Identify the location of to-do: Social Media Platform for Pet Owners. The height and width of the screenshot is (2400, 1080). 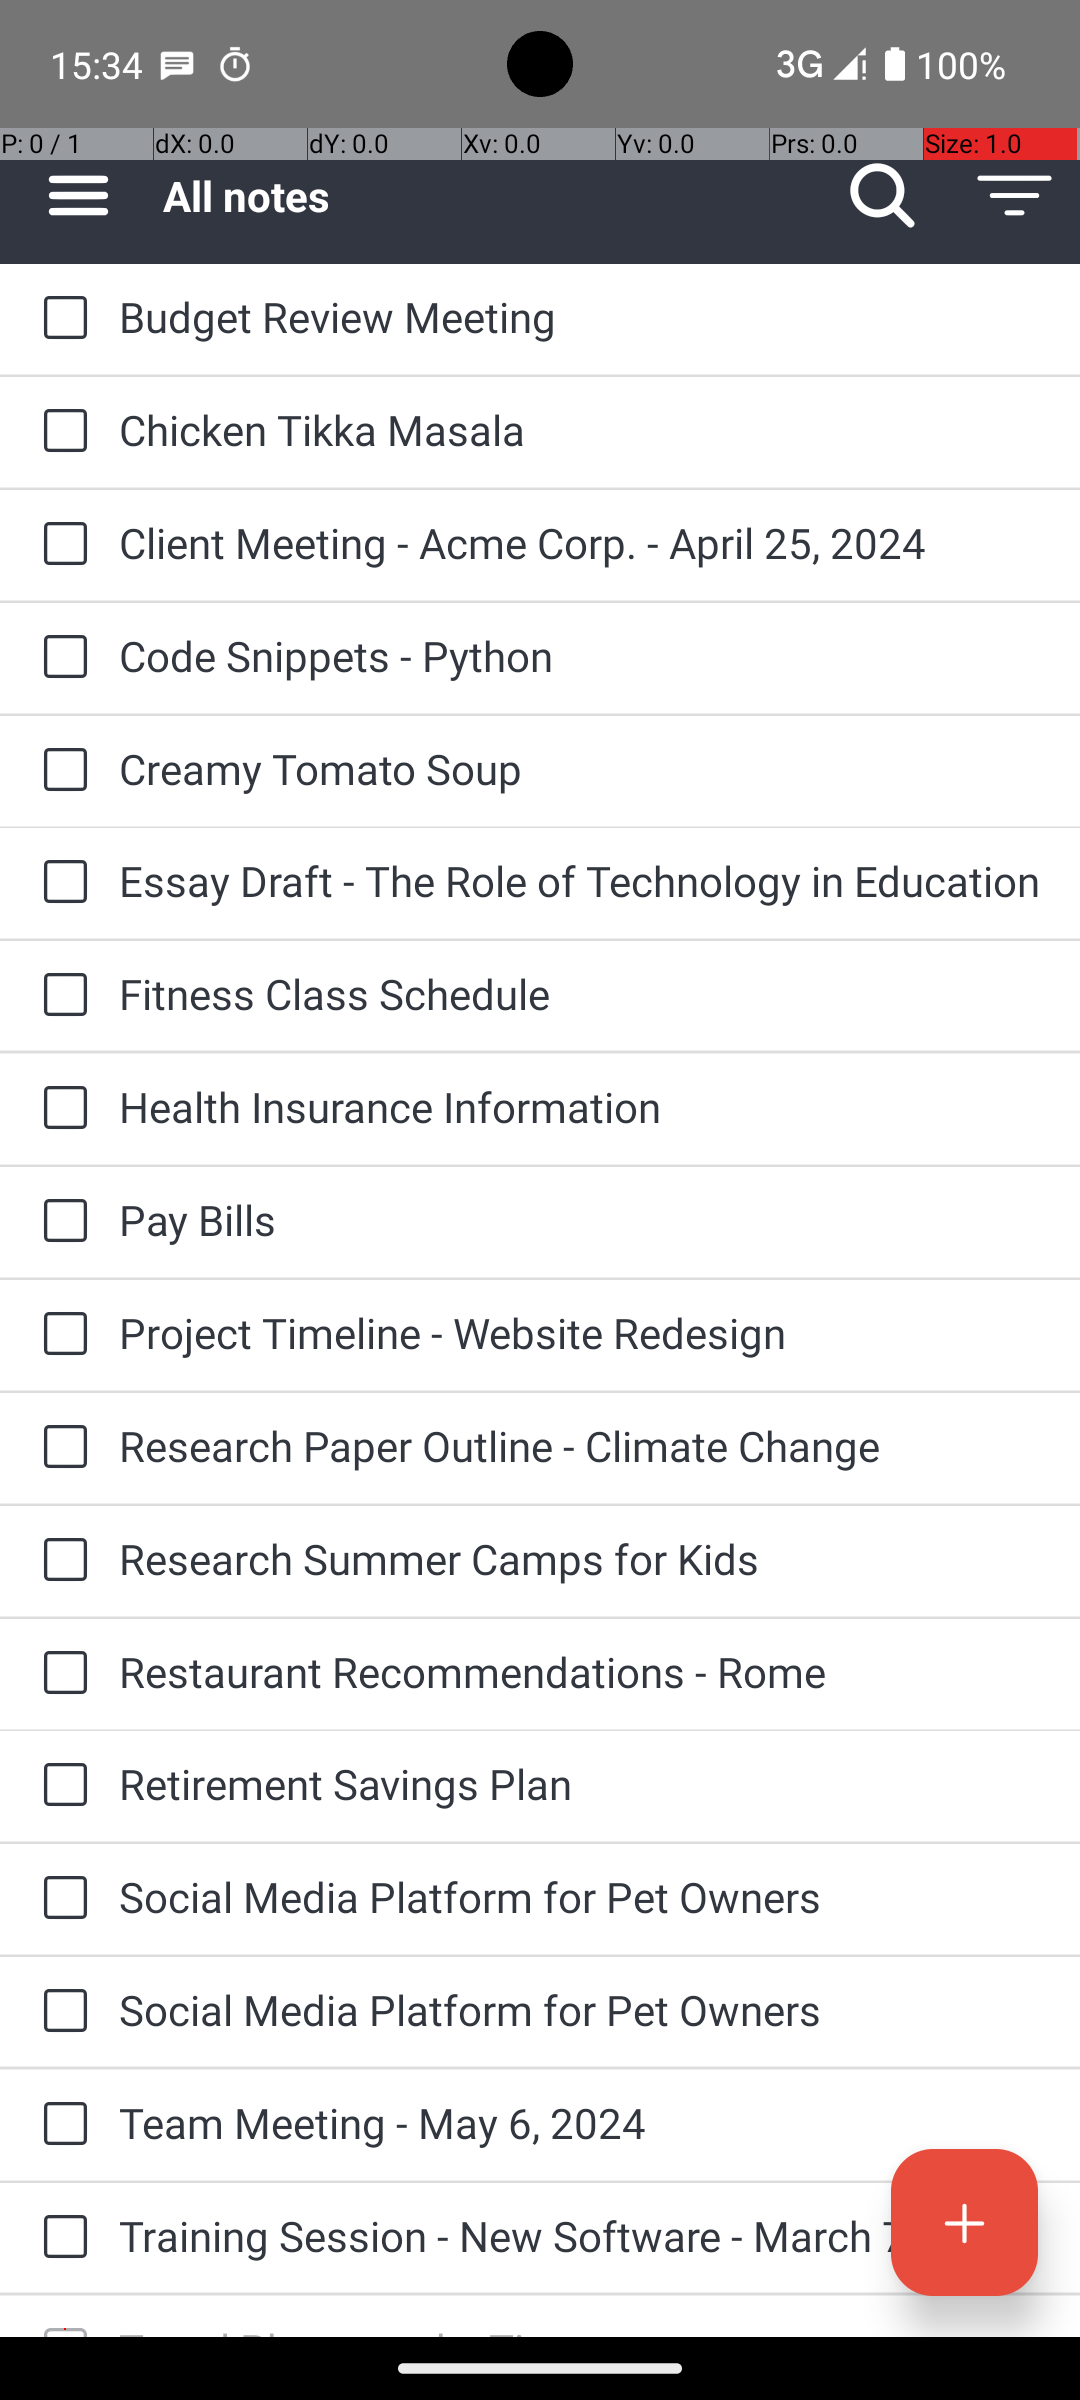
(60, 1900).